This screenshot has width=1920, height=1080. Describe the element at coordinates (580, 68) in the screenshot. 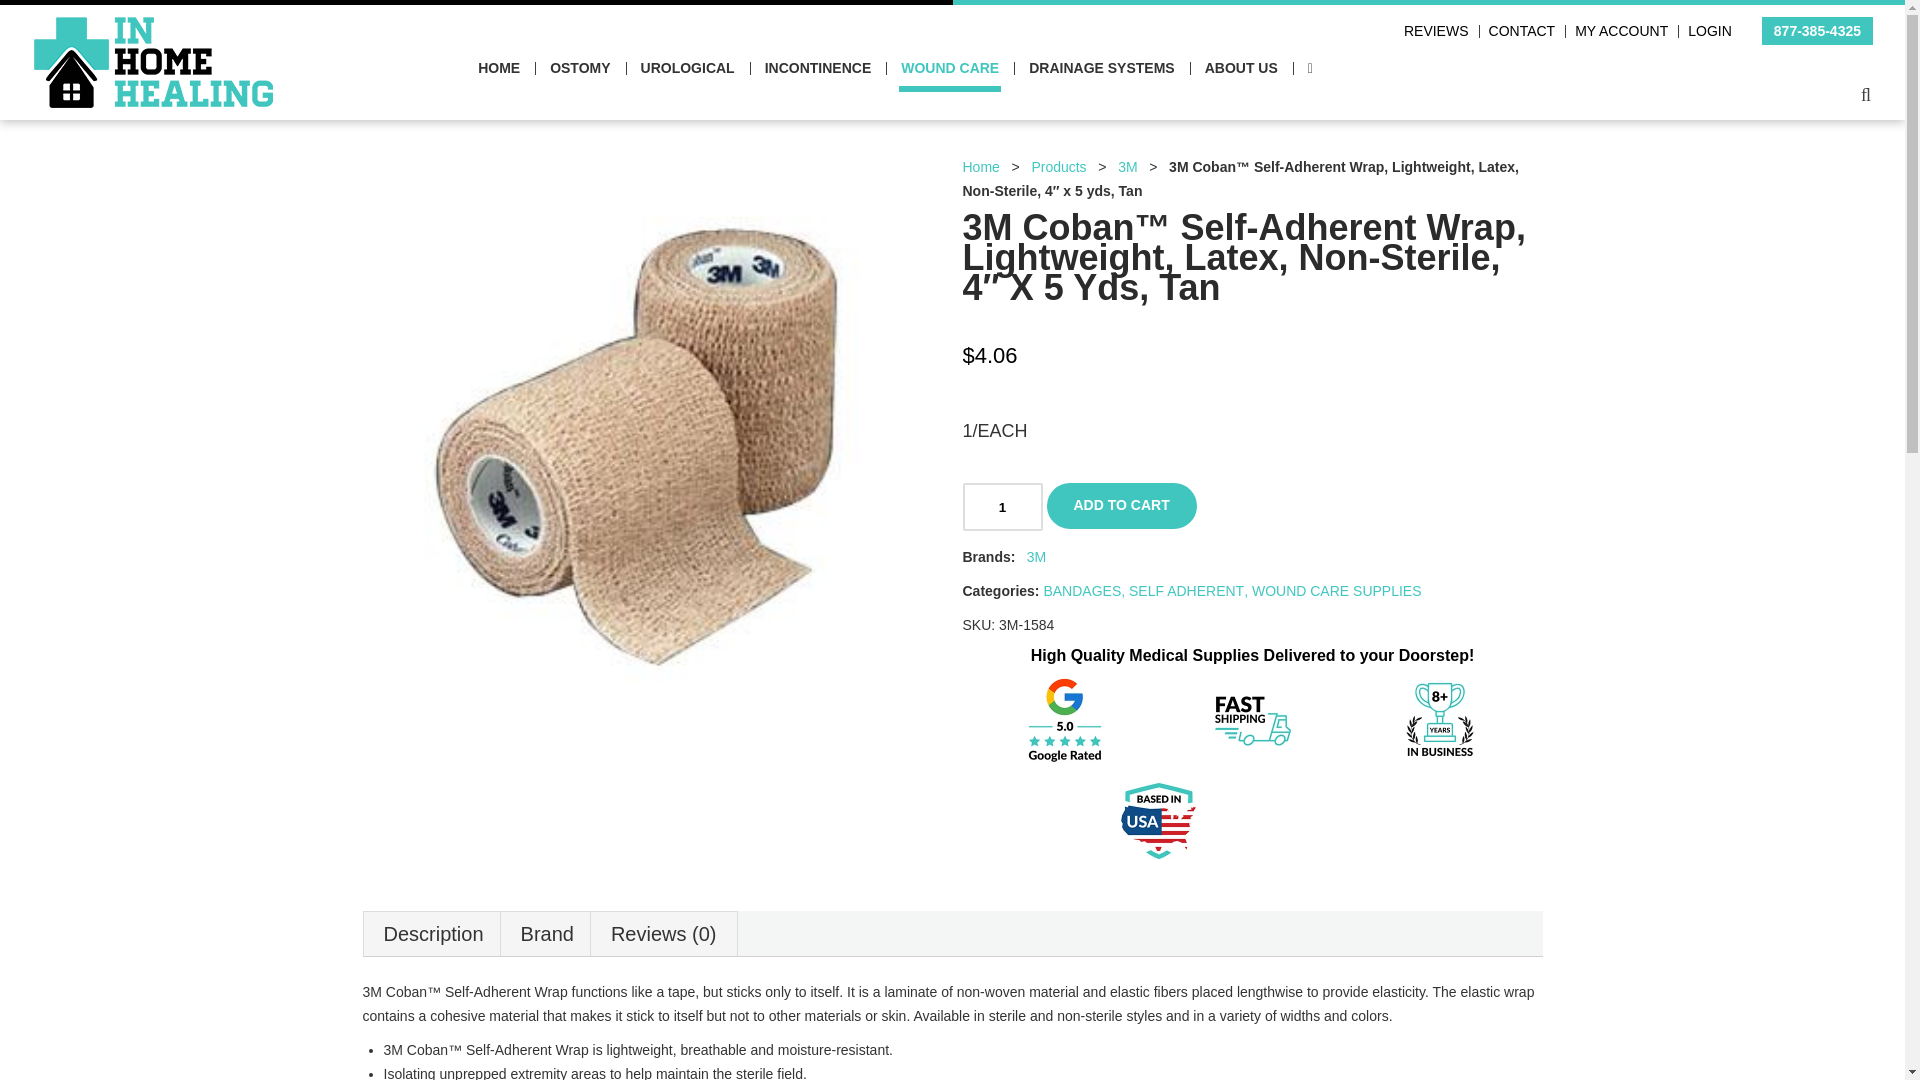

I see `OSTOMY` at that location.